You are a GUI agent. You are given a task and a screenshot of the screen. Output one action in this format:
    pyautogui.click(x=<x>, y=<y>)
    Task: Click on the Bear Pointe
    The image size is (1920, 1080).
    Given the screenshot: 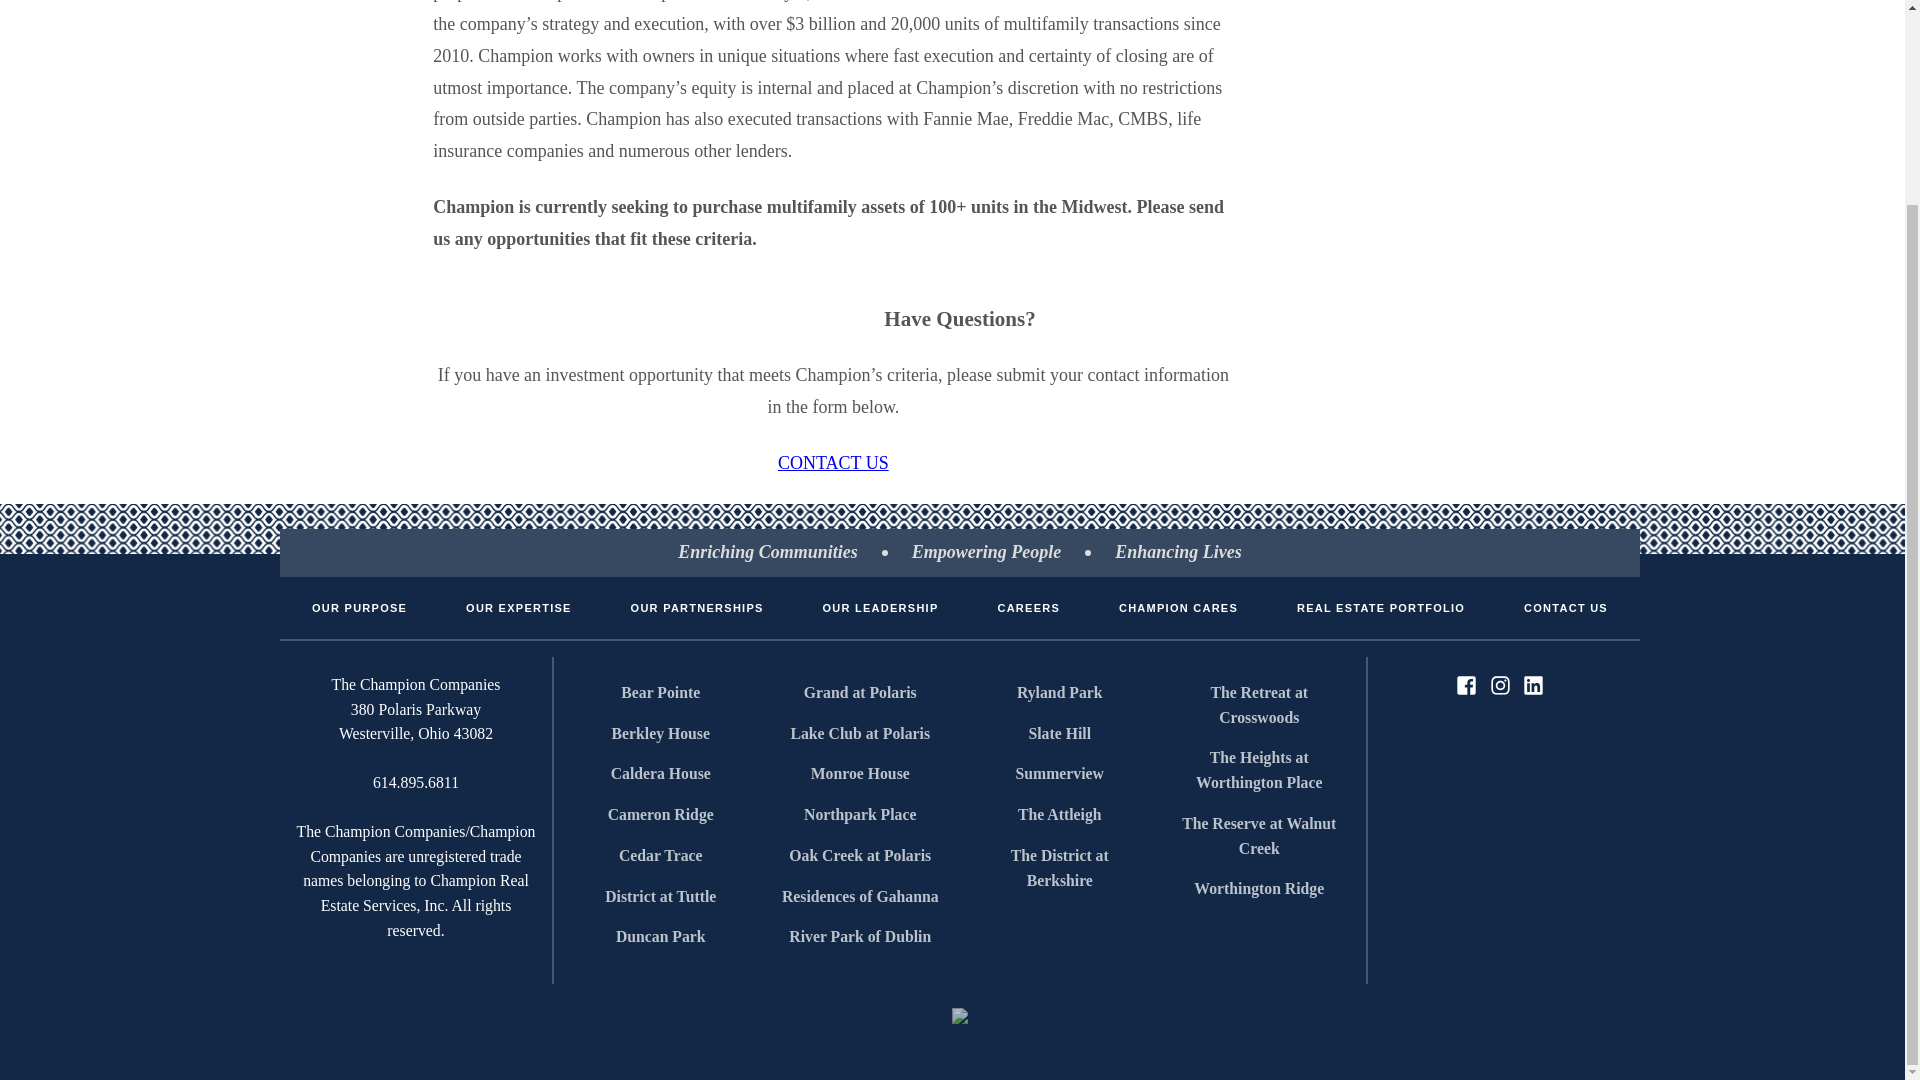 What is the action you would take?
    pyautogui.click(x=661, y=692)
    